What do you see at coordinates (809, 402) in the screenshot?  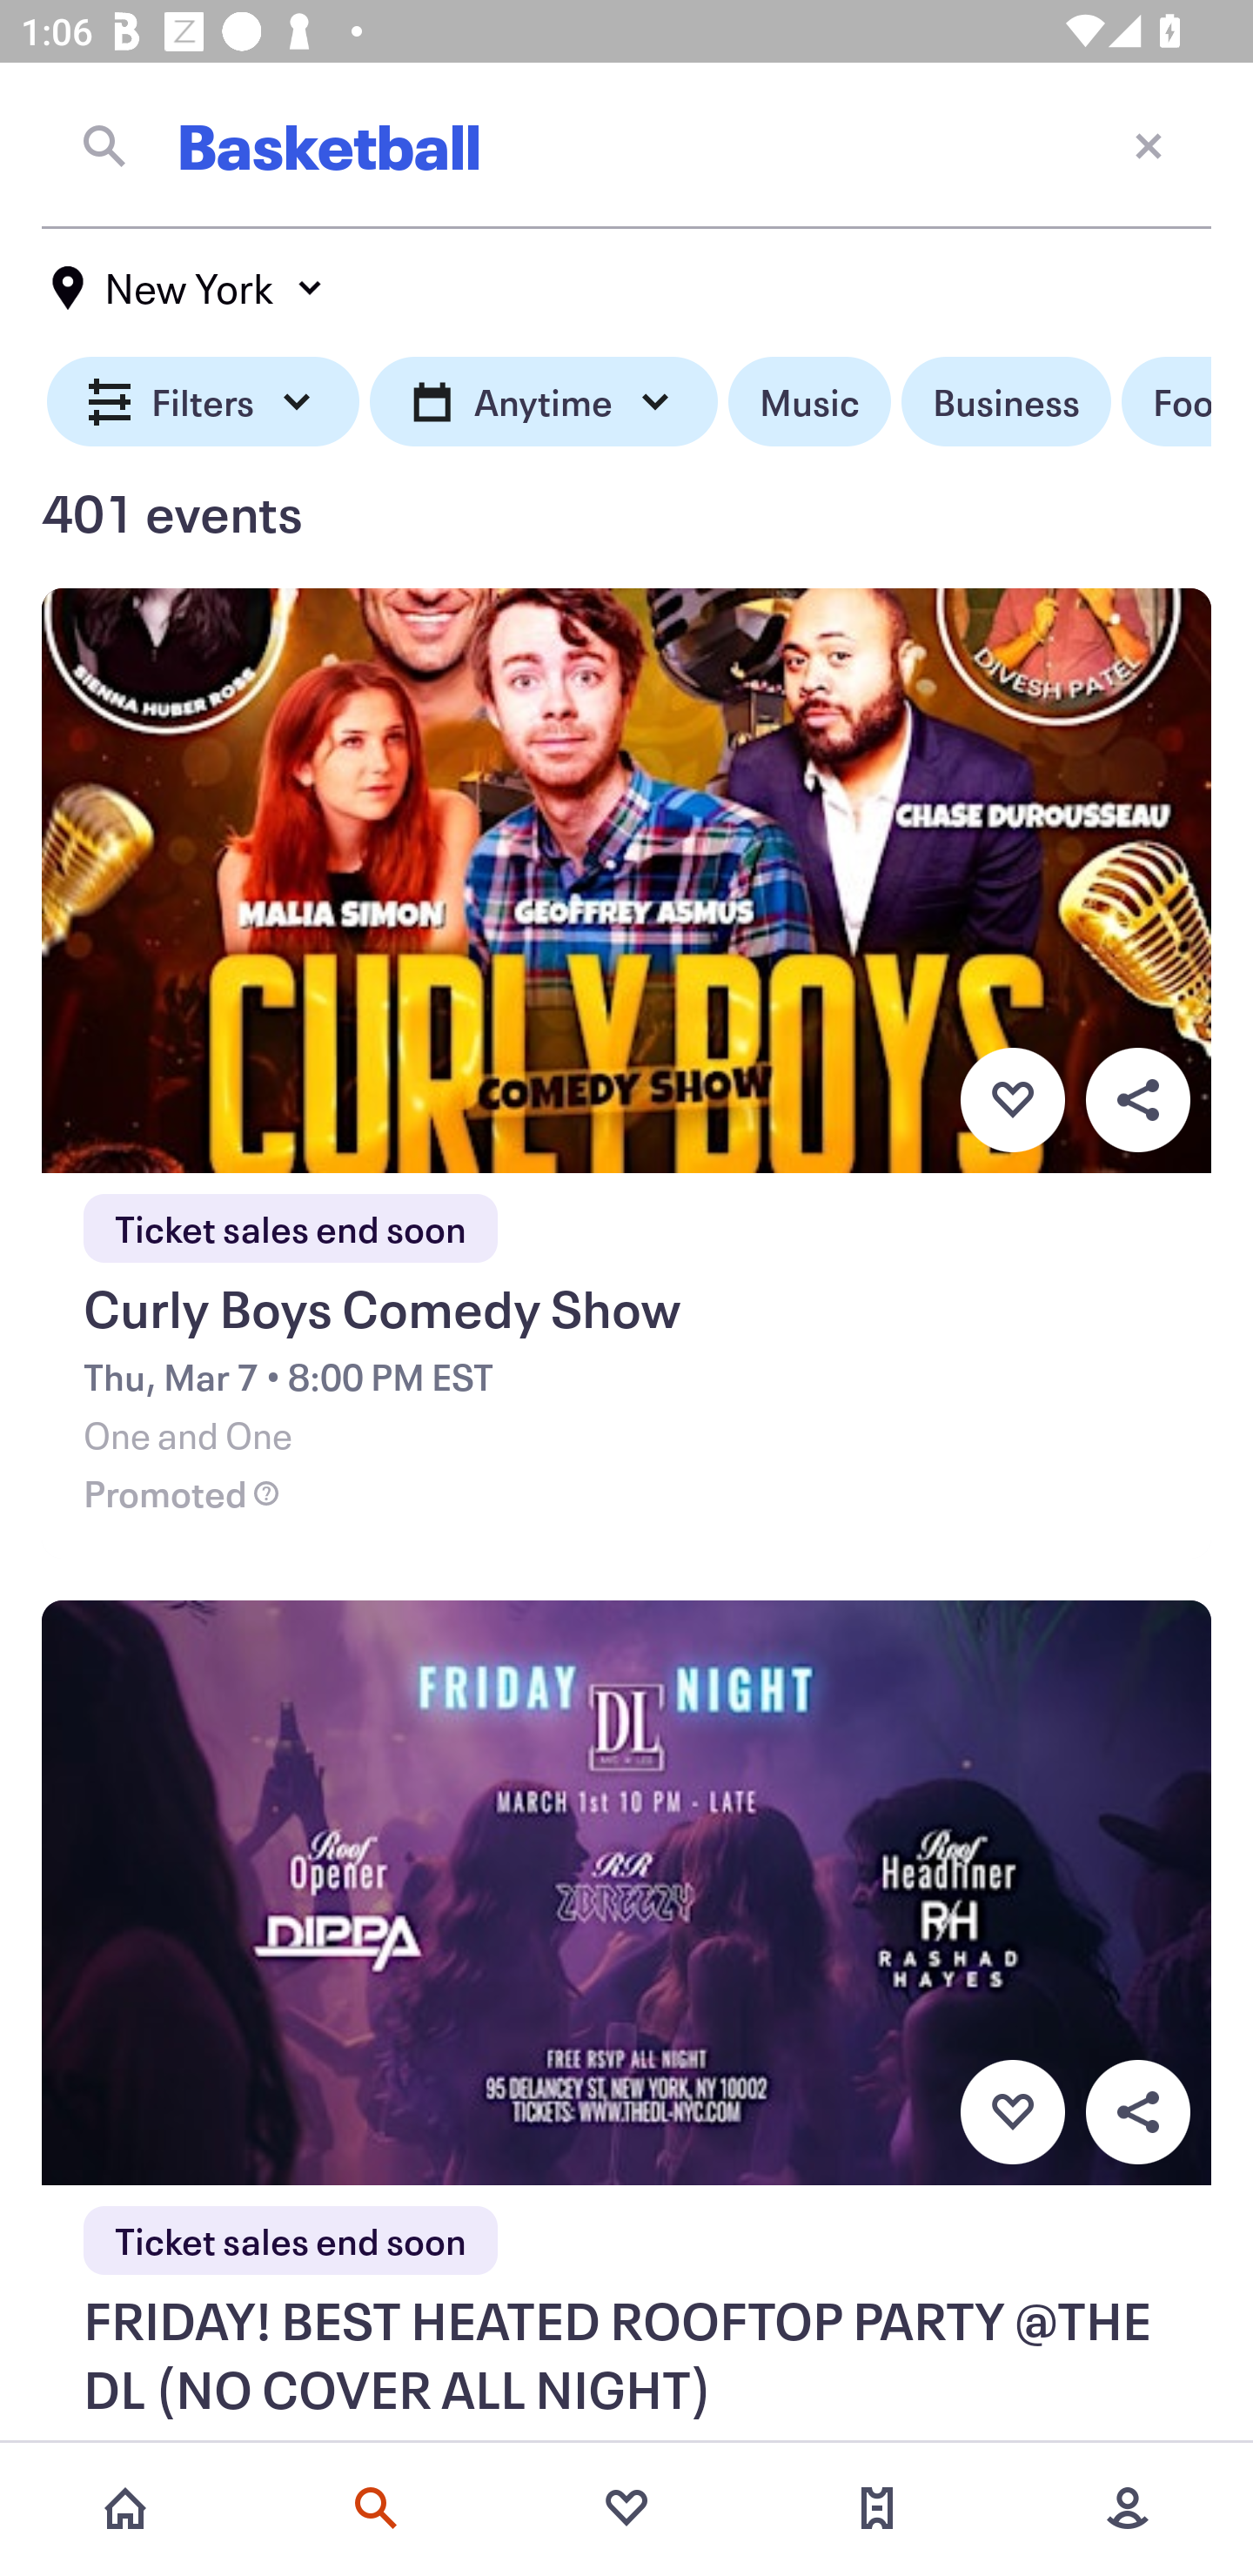 I see `Music` at bounding box center [809, 402].